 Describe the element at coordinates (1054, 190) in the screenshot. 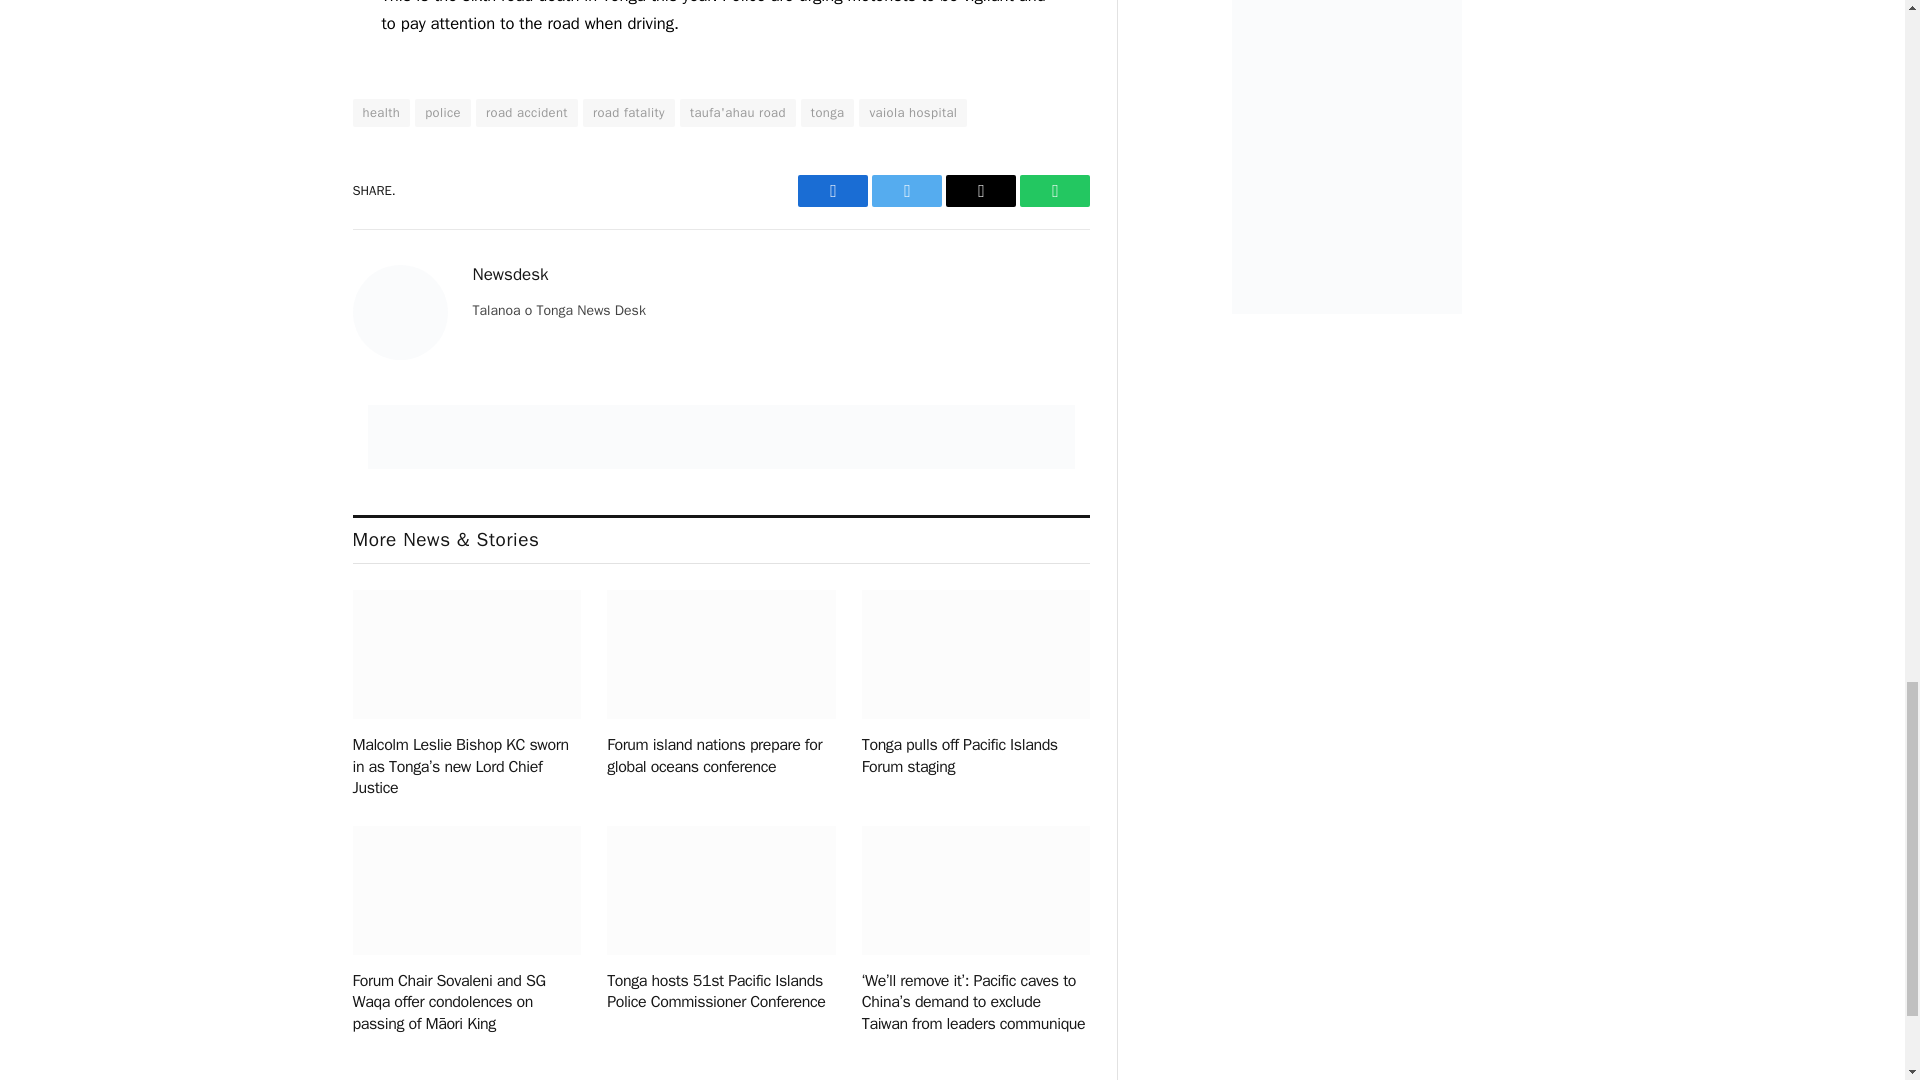

I see `Share on WhatsApp` at that location.